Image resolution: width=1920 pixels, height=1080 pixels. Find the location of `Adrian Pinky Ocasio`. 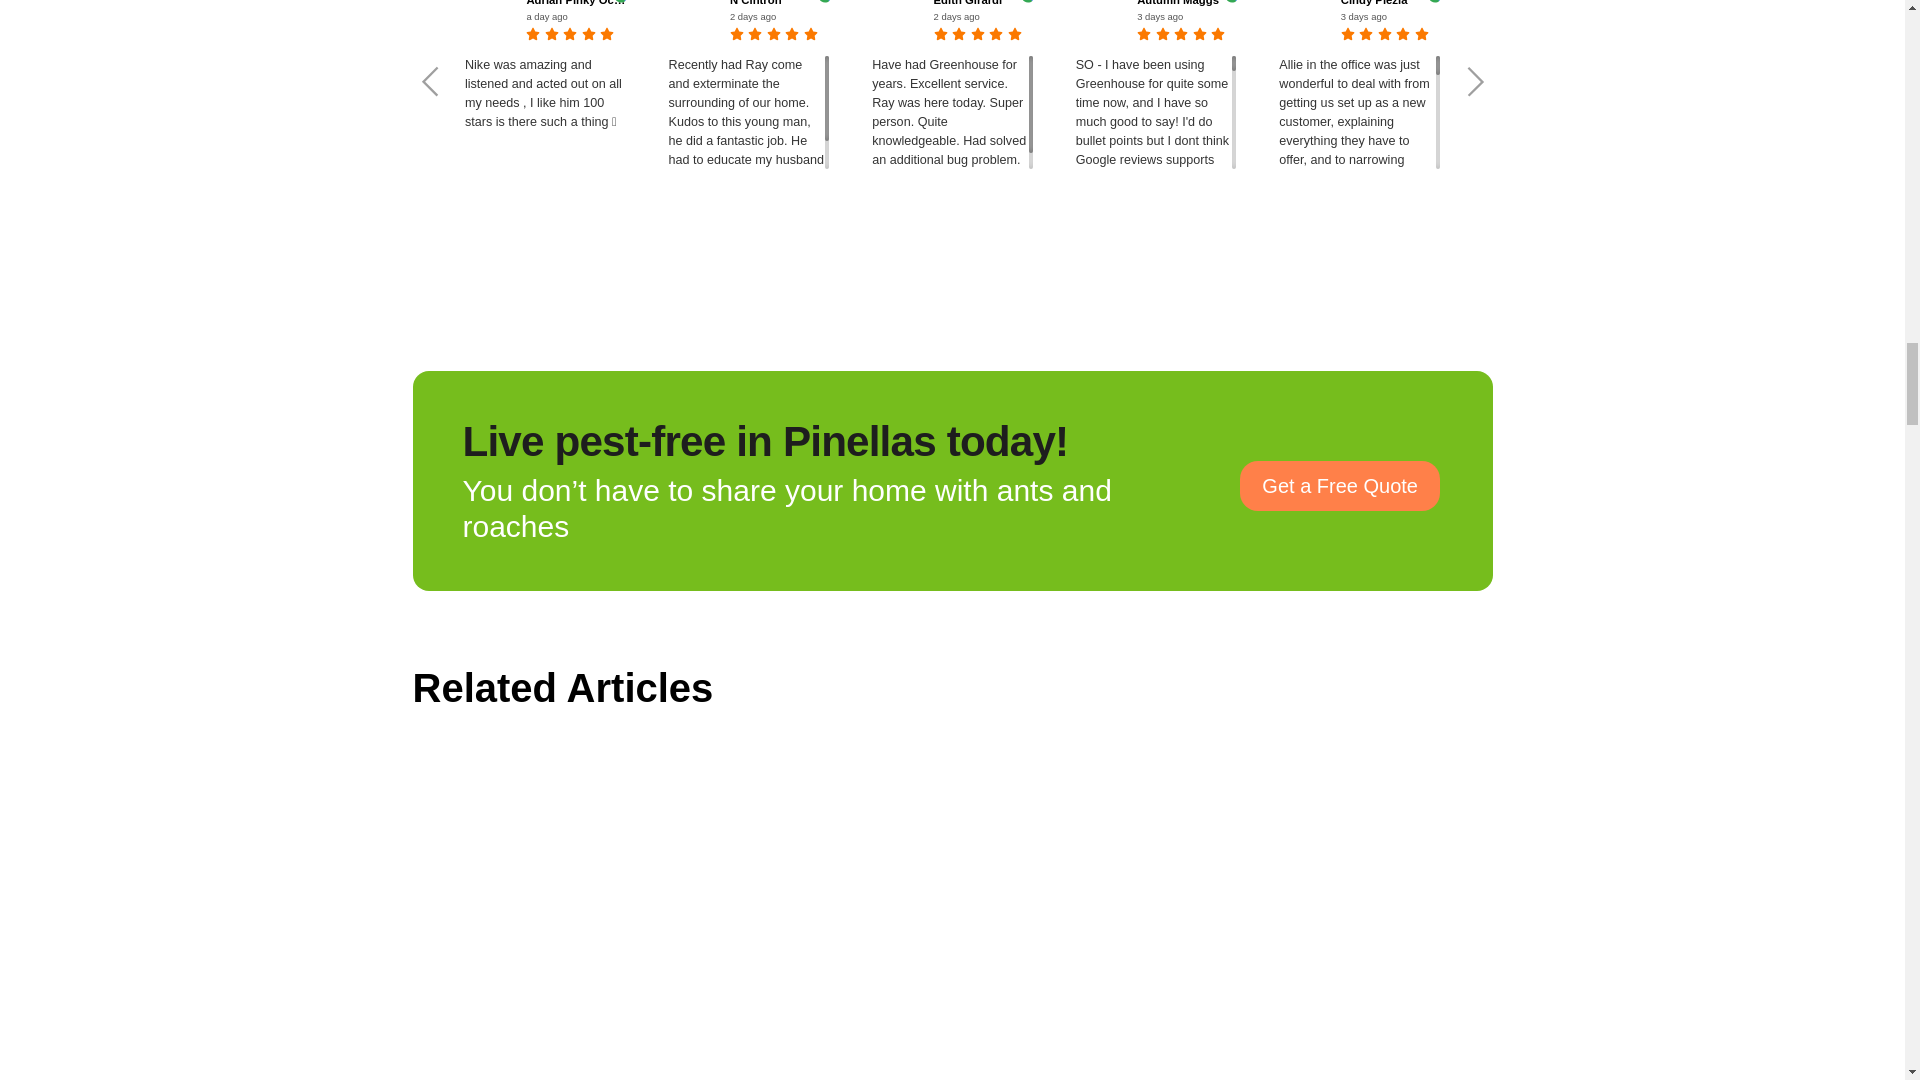

Adrian Pinky Ocasio is located at coordinates (576, 3).